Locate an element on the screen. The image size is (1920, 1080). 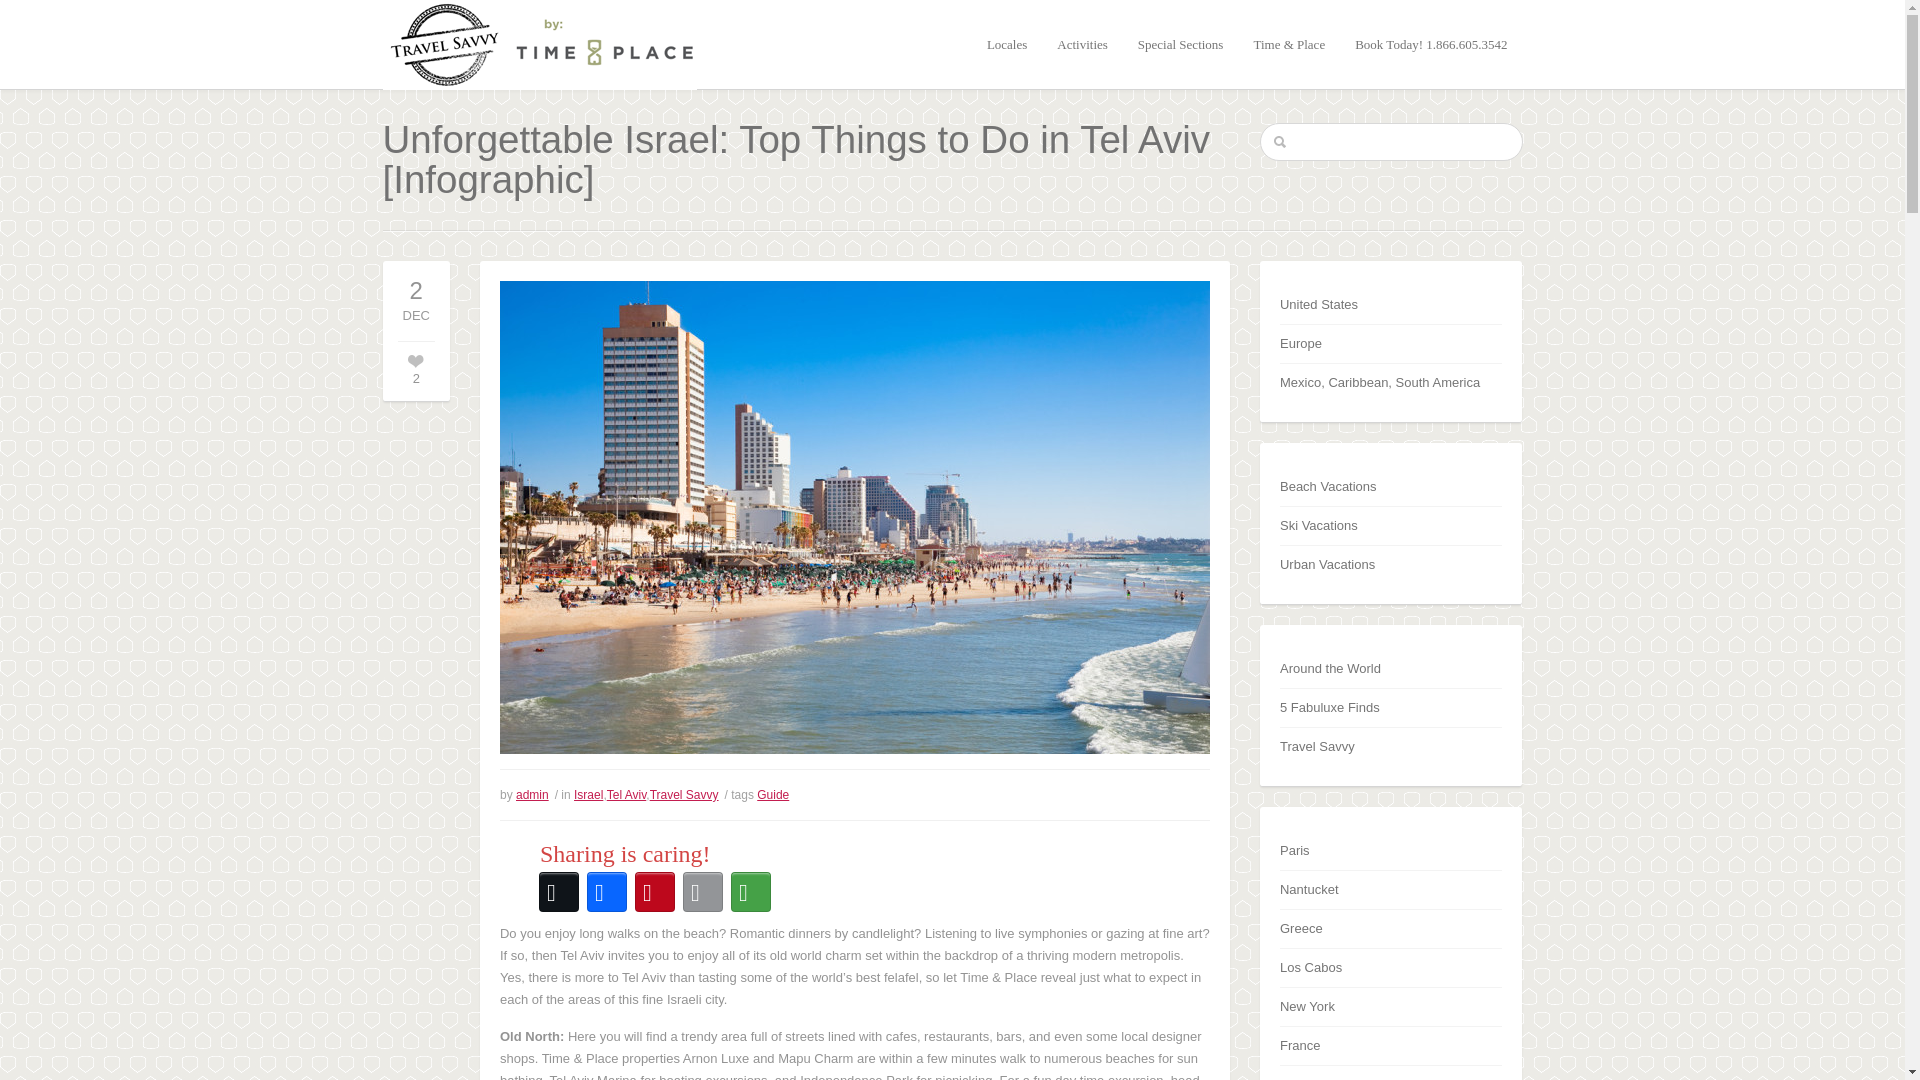
Travel Savvy is located at coordinates (684, 795).